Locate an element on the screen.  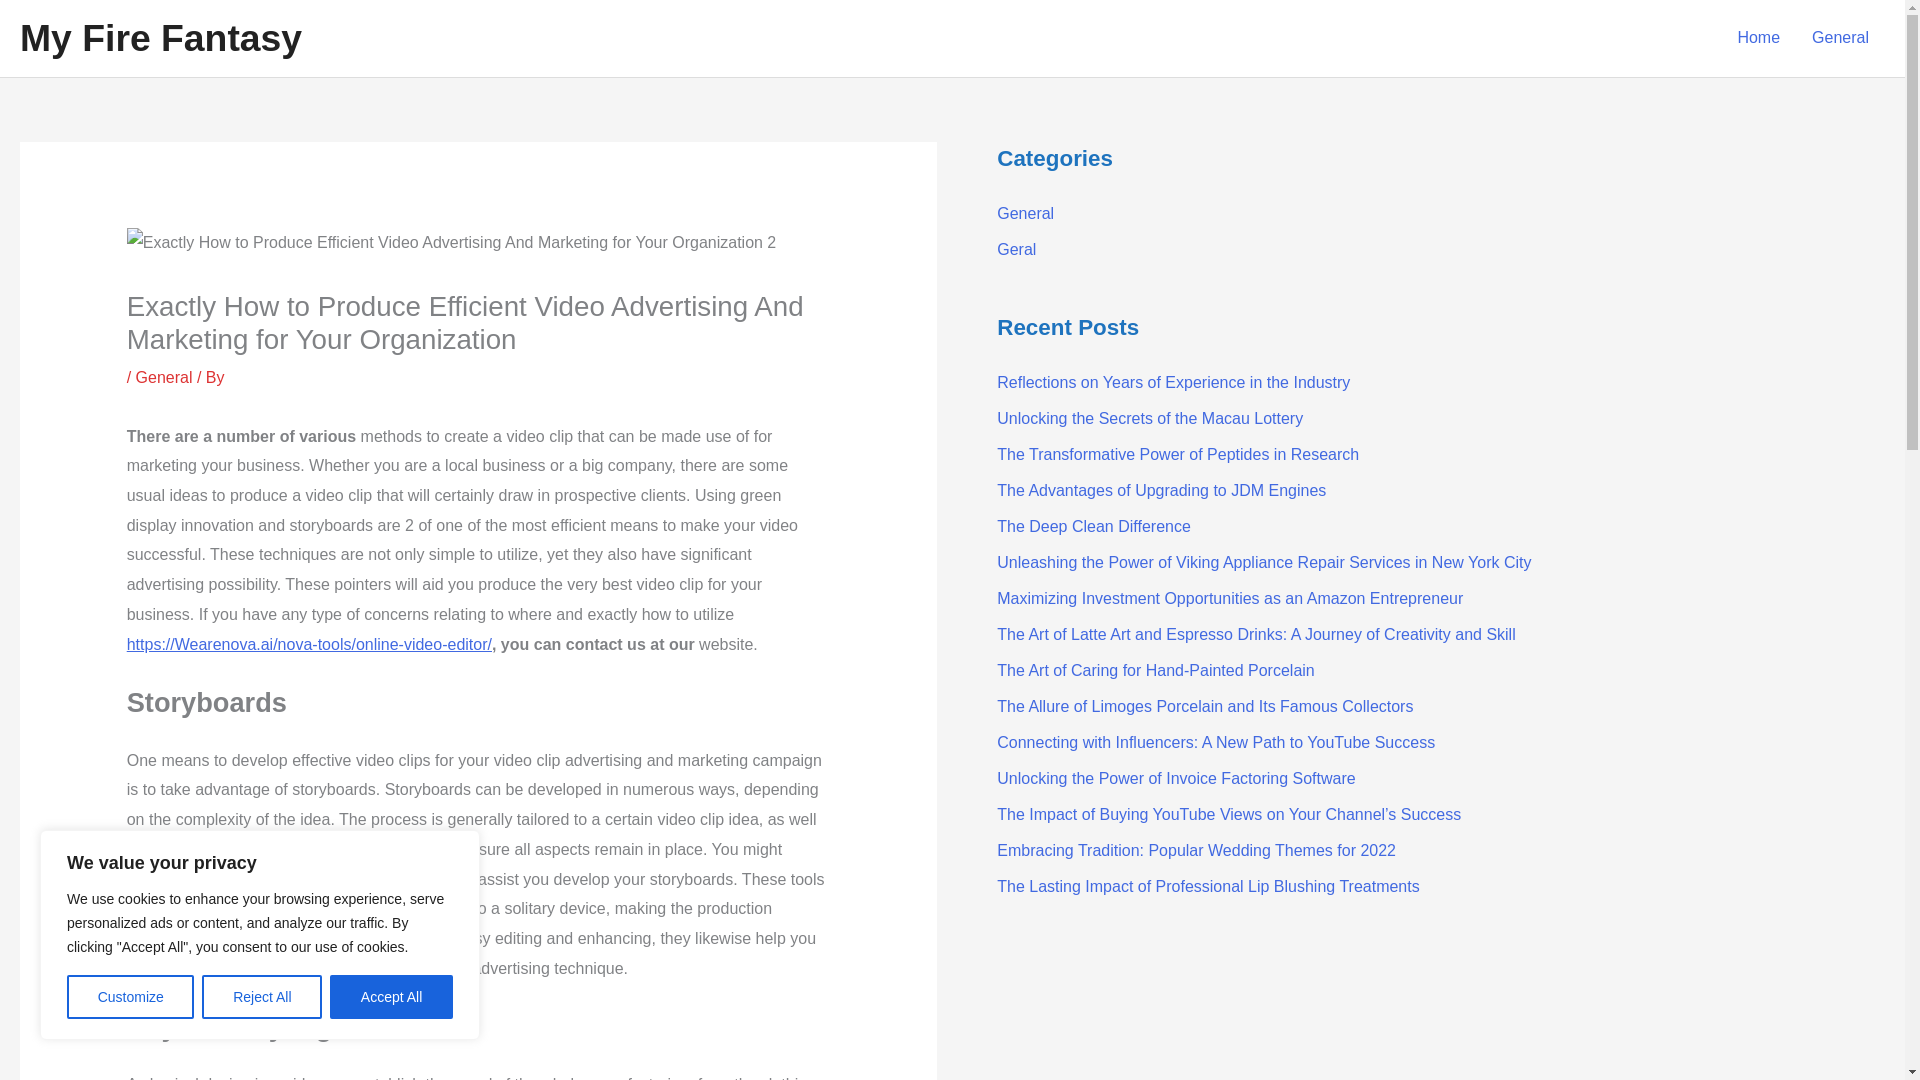
internet resources is located at coordinates (392, 878).